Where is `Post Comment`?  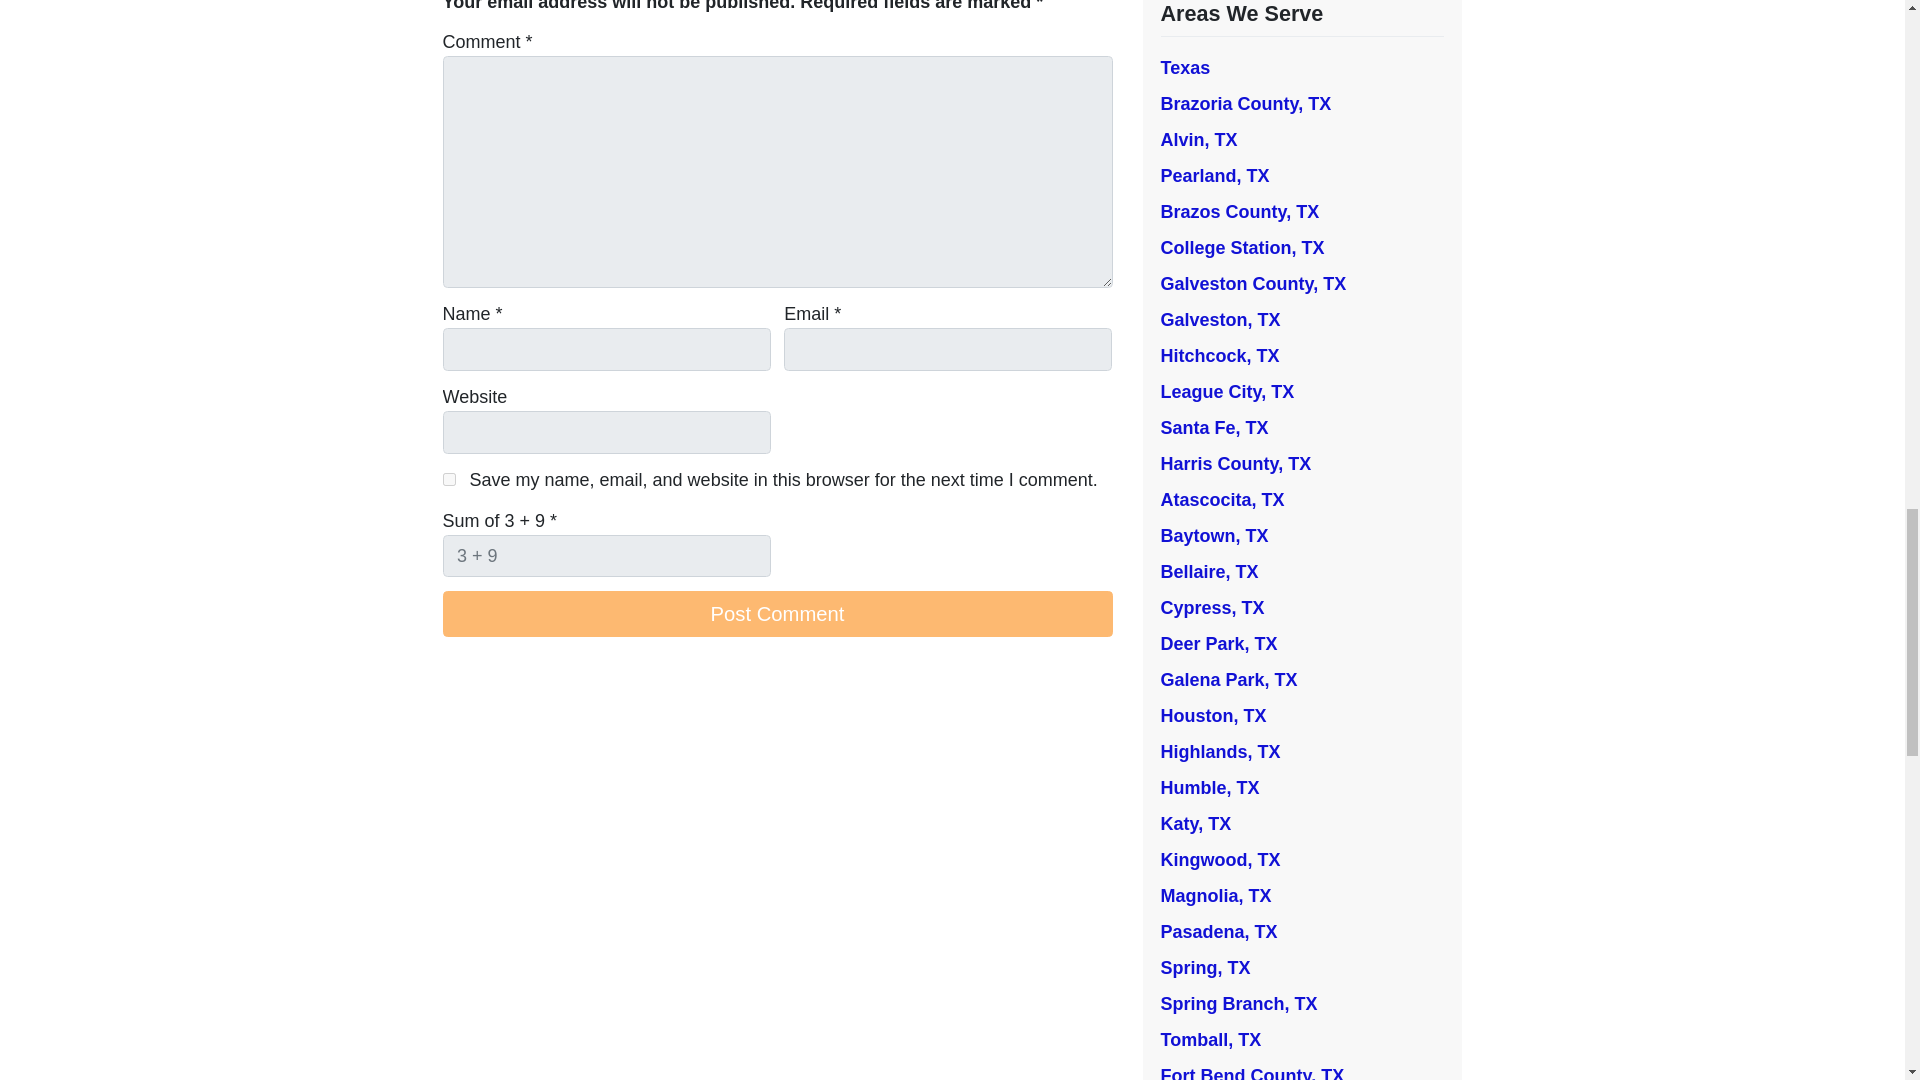 Post Comment is located at coordinates (776, 614).